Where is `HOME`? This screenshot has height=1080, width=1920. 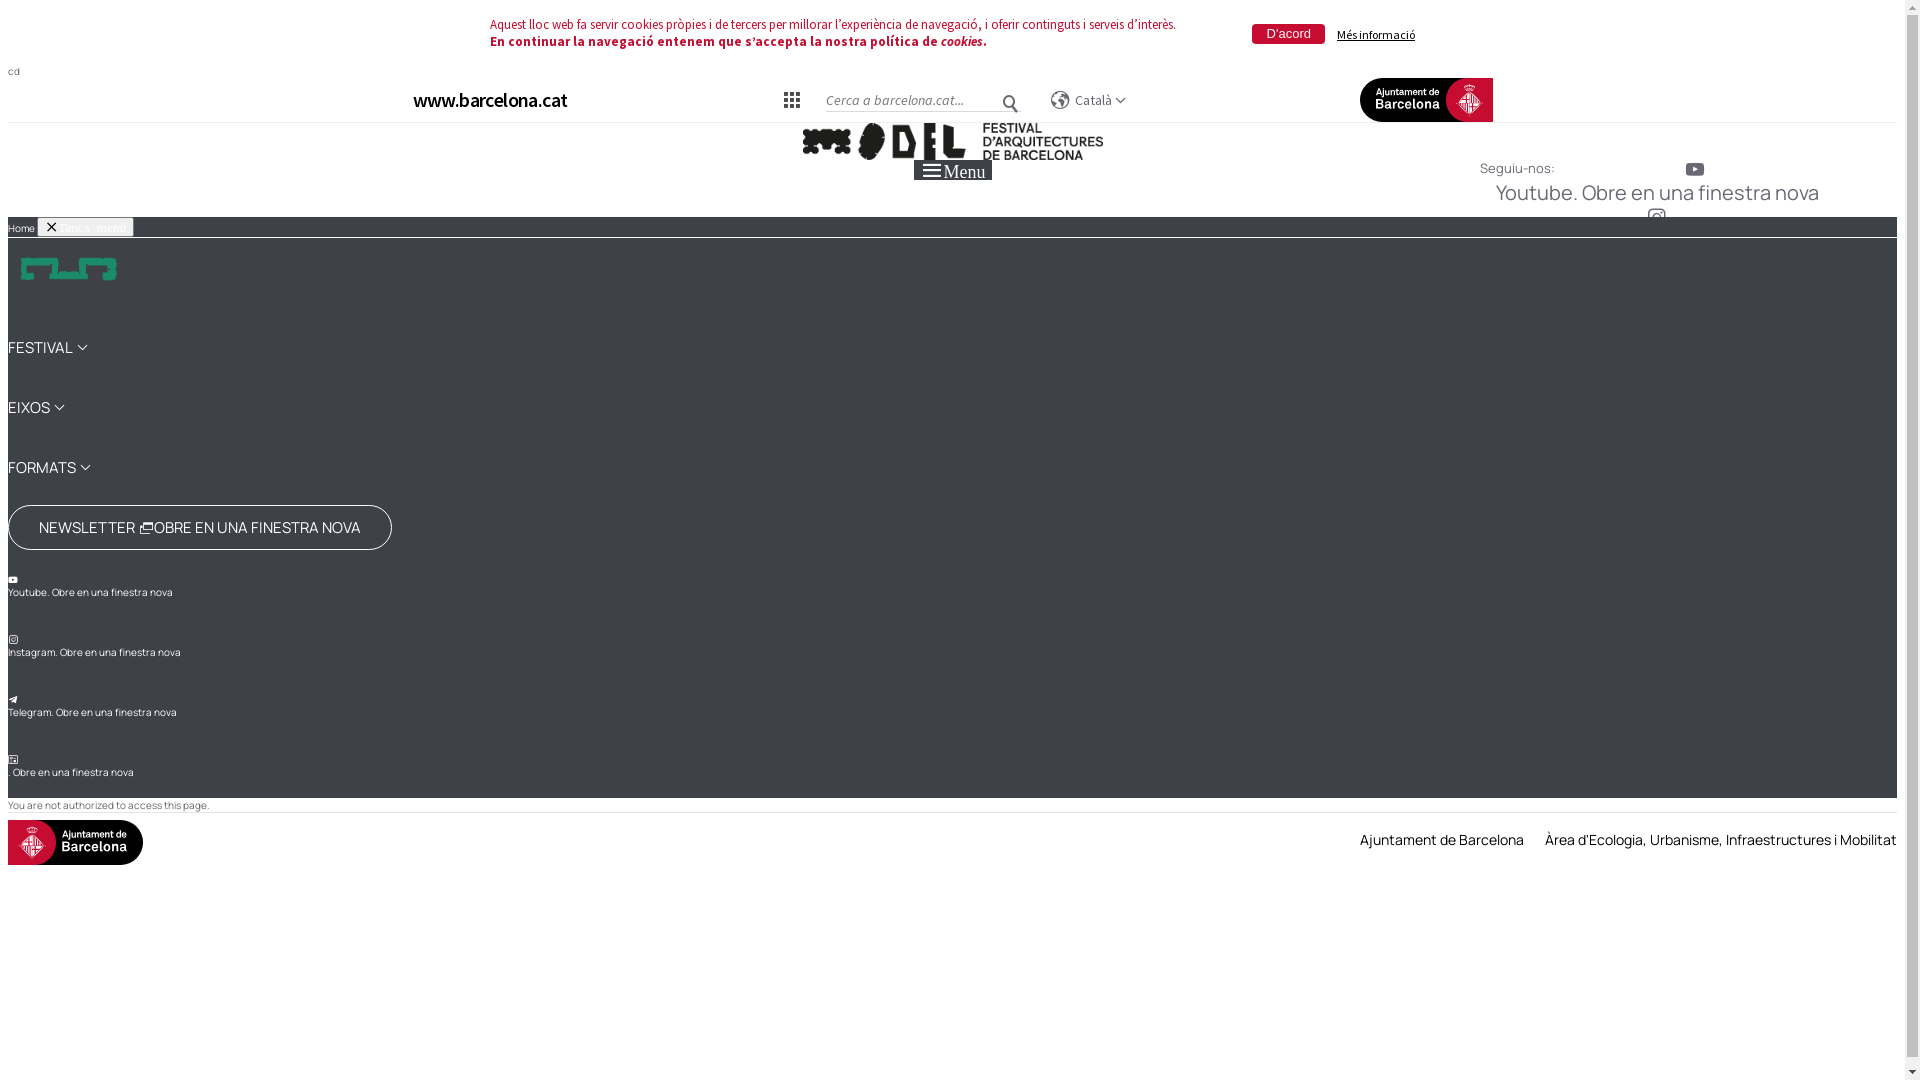 HOME is located at coordinates (68, 278).